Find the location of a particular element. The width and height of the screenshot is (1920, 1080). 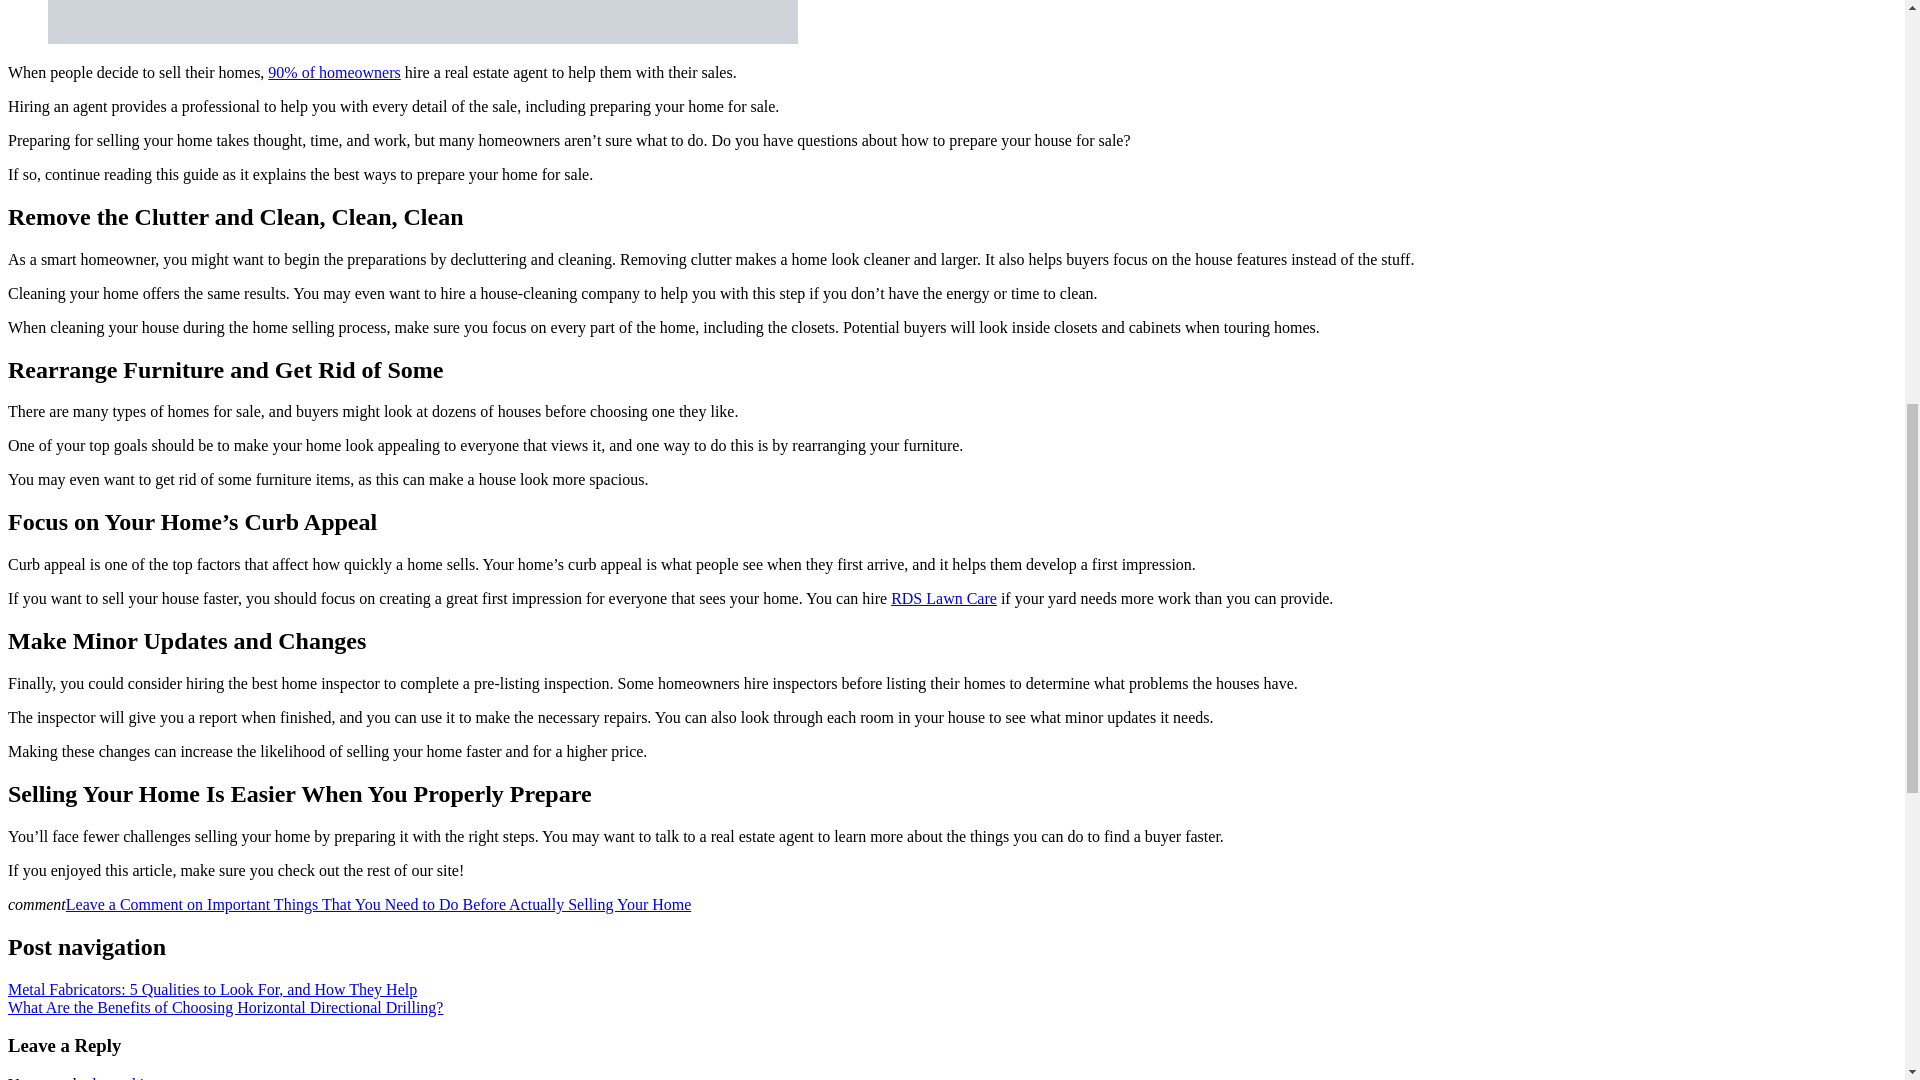

RDS Lawn Care is located at coordinates (943, 598).